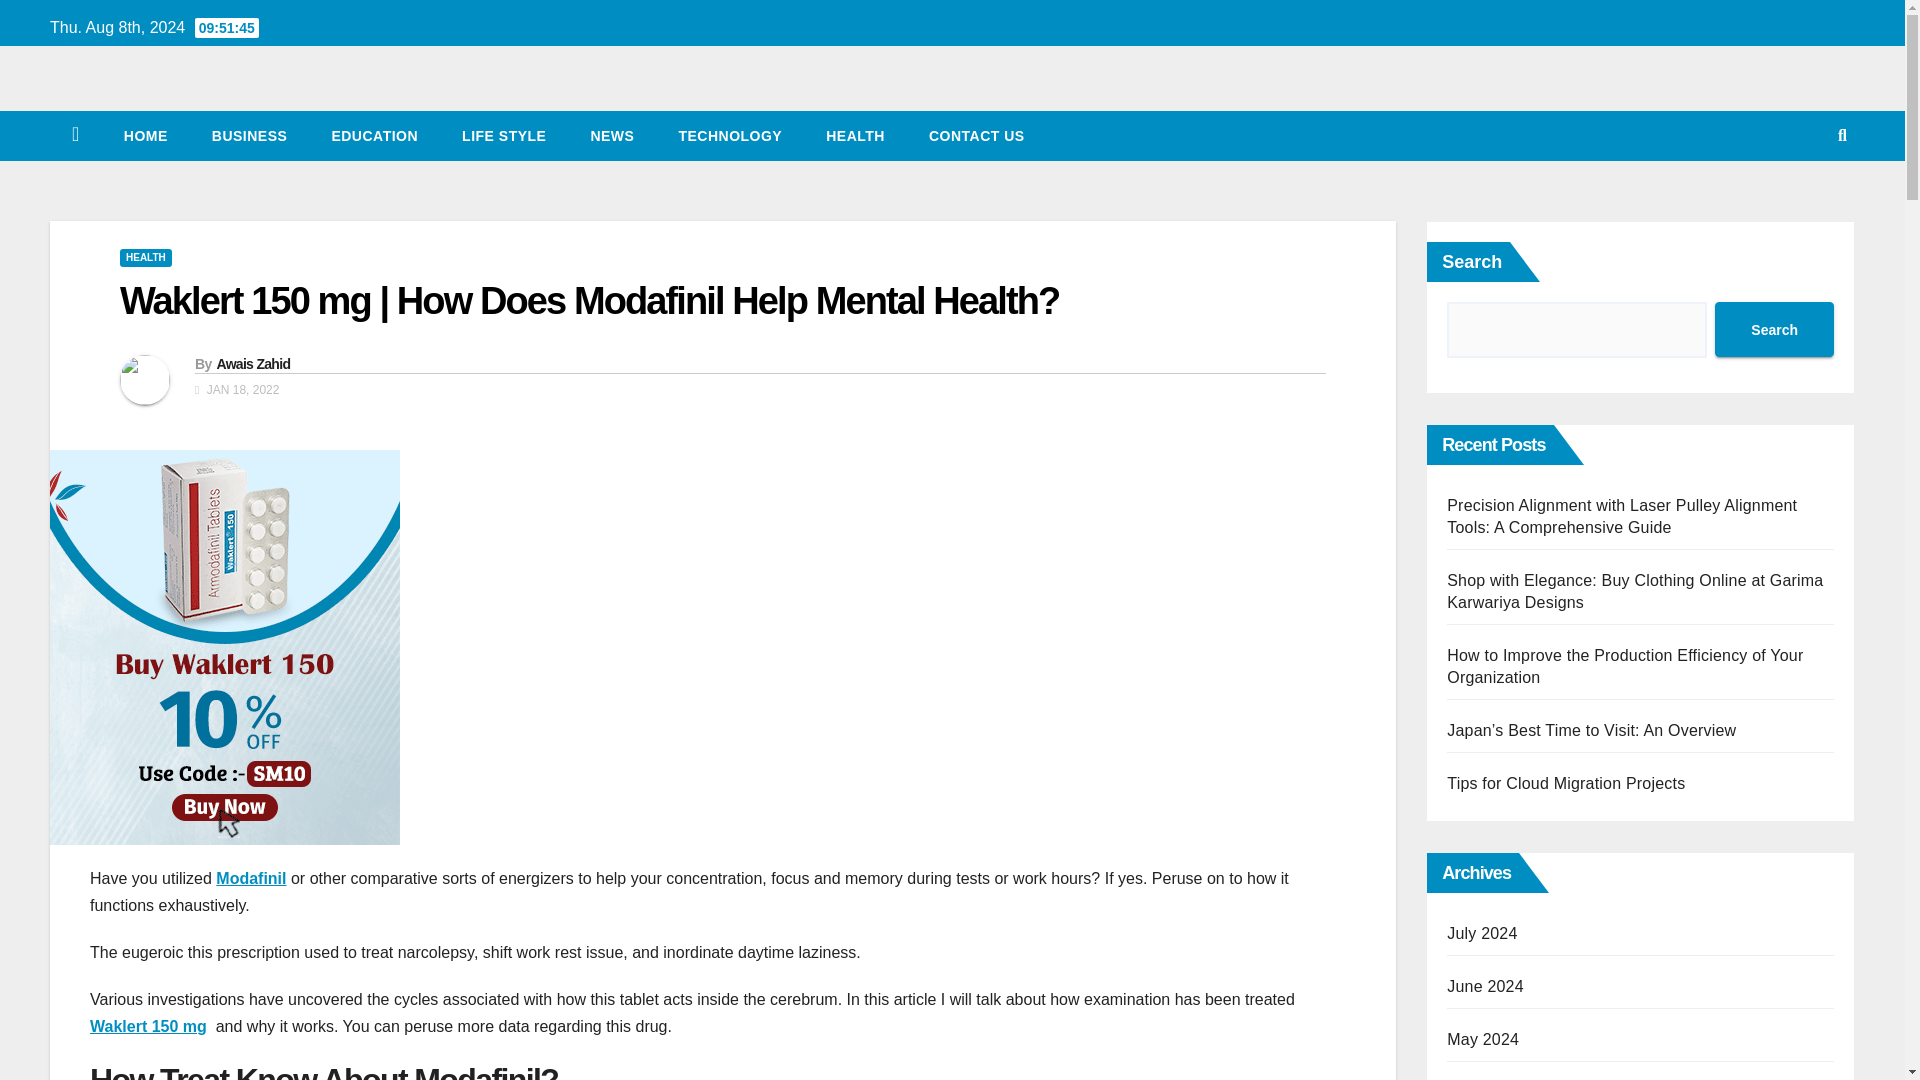 Image resolution: width=1920 pixels, height=1080 pixels. What do you see at coordinates (146, 136) in the screenshot?
I see `HOME` at bounding box center [146, 136].